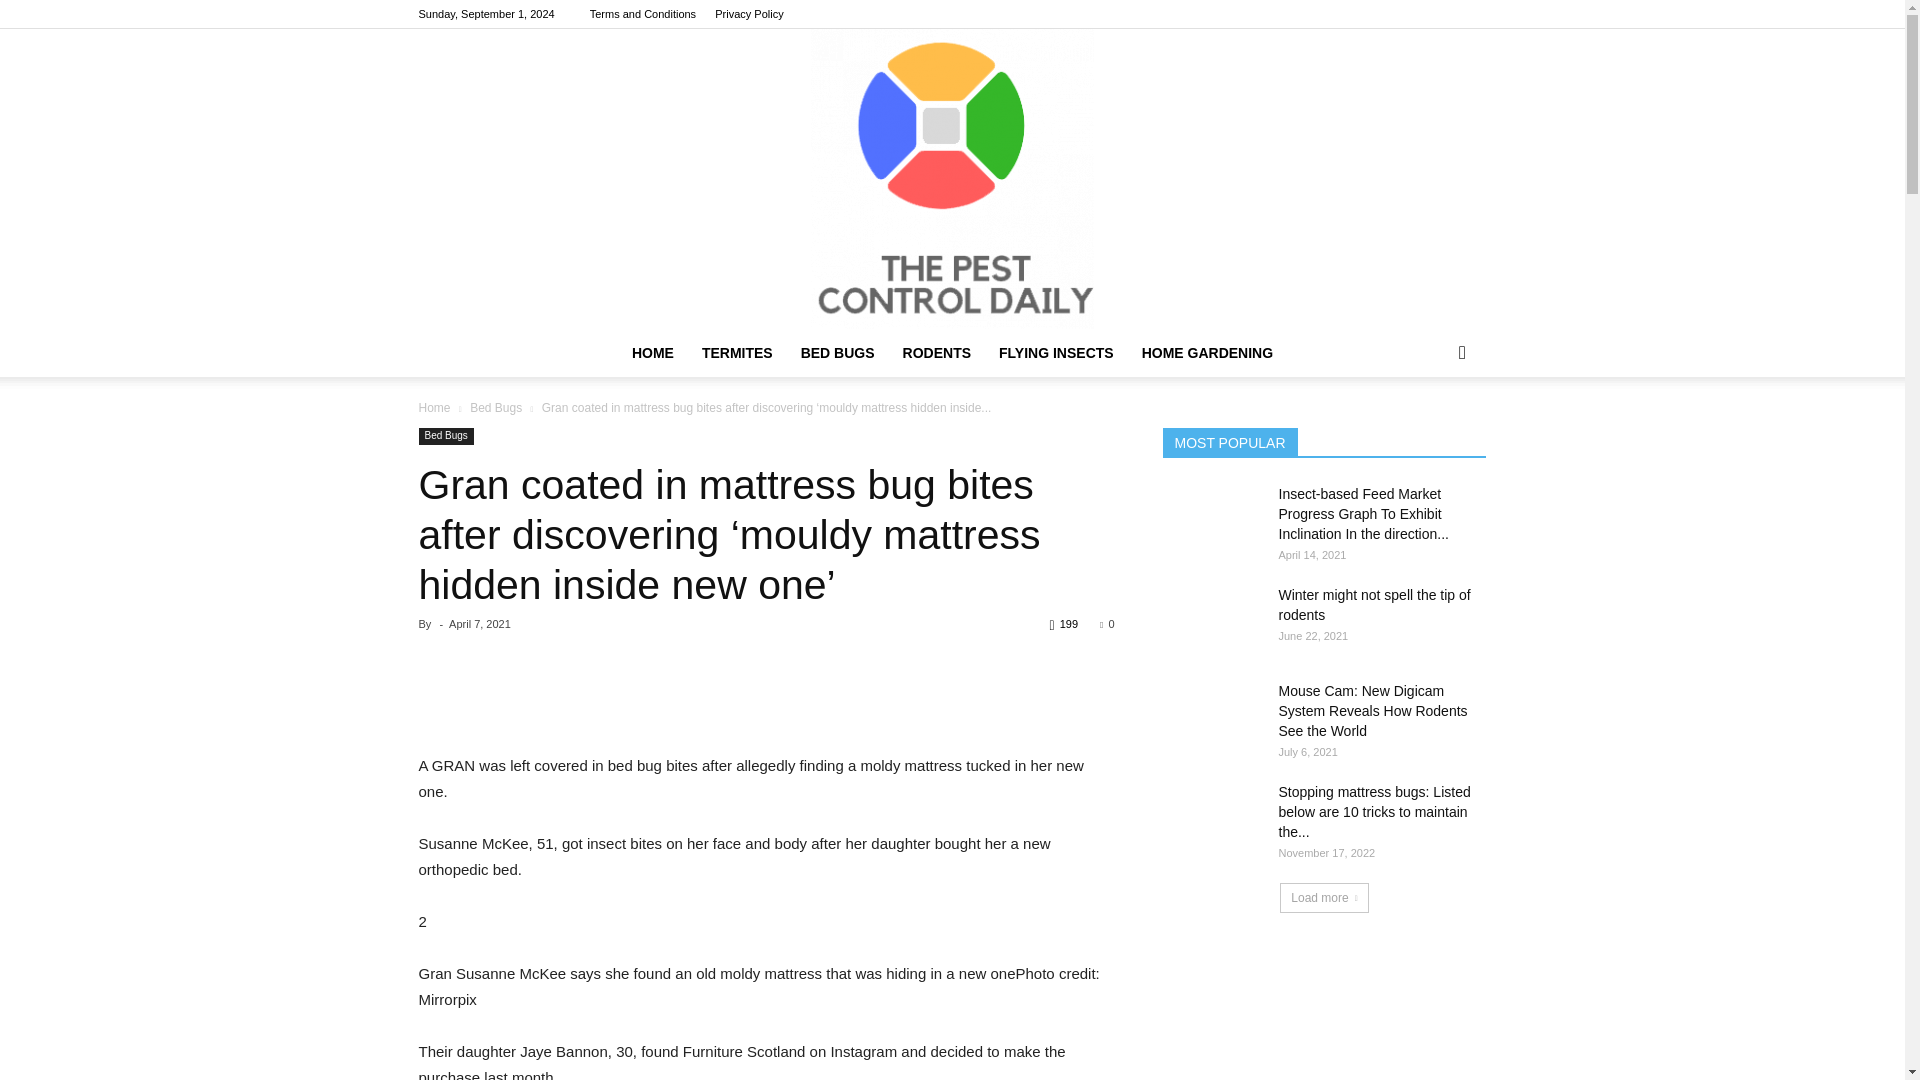 The height and width of the screenshot is (1080, 1920). What do you see at coordinates (434, 407) in the screenshot?
I see `Home` at bounding box center [434, 407].